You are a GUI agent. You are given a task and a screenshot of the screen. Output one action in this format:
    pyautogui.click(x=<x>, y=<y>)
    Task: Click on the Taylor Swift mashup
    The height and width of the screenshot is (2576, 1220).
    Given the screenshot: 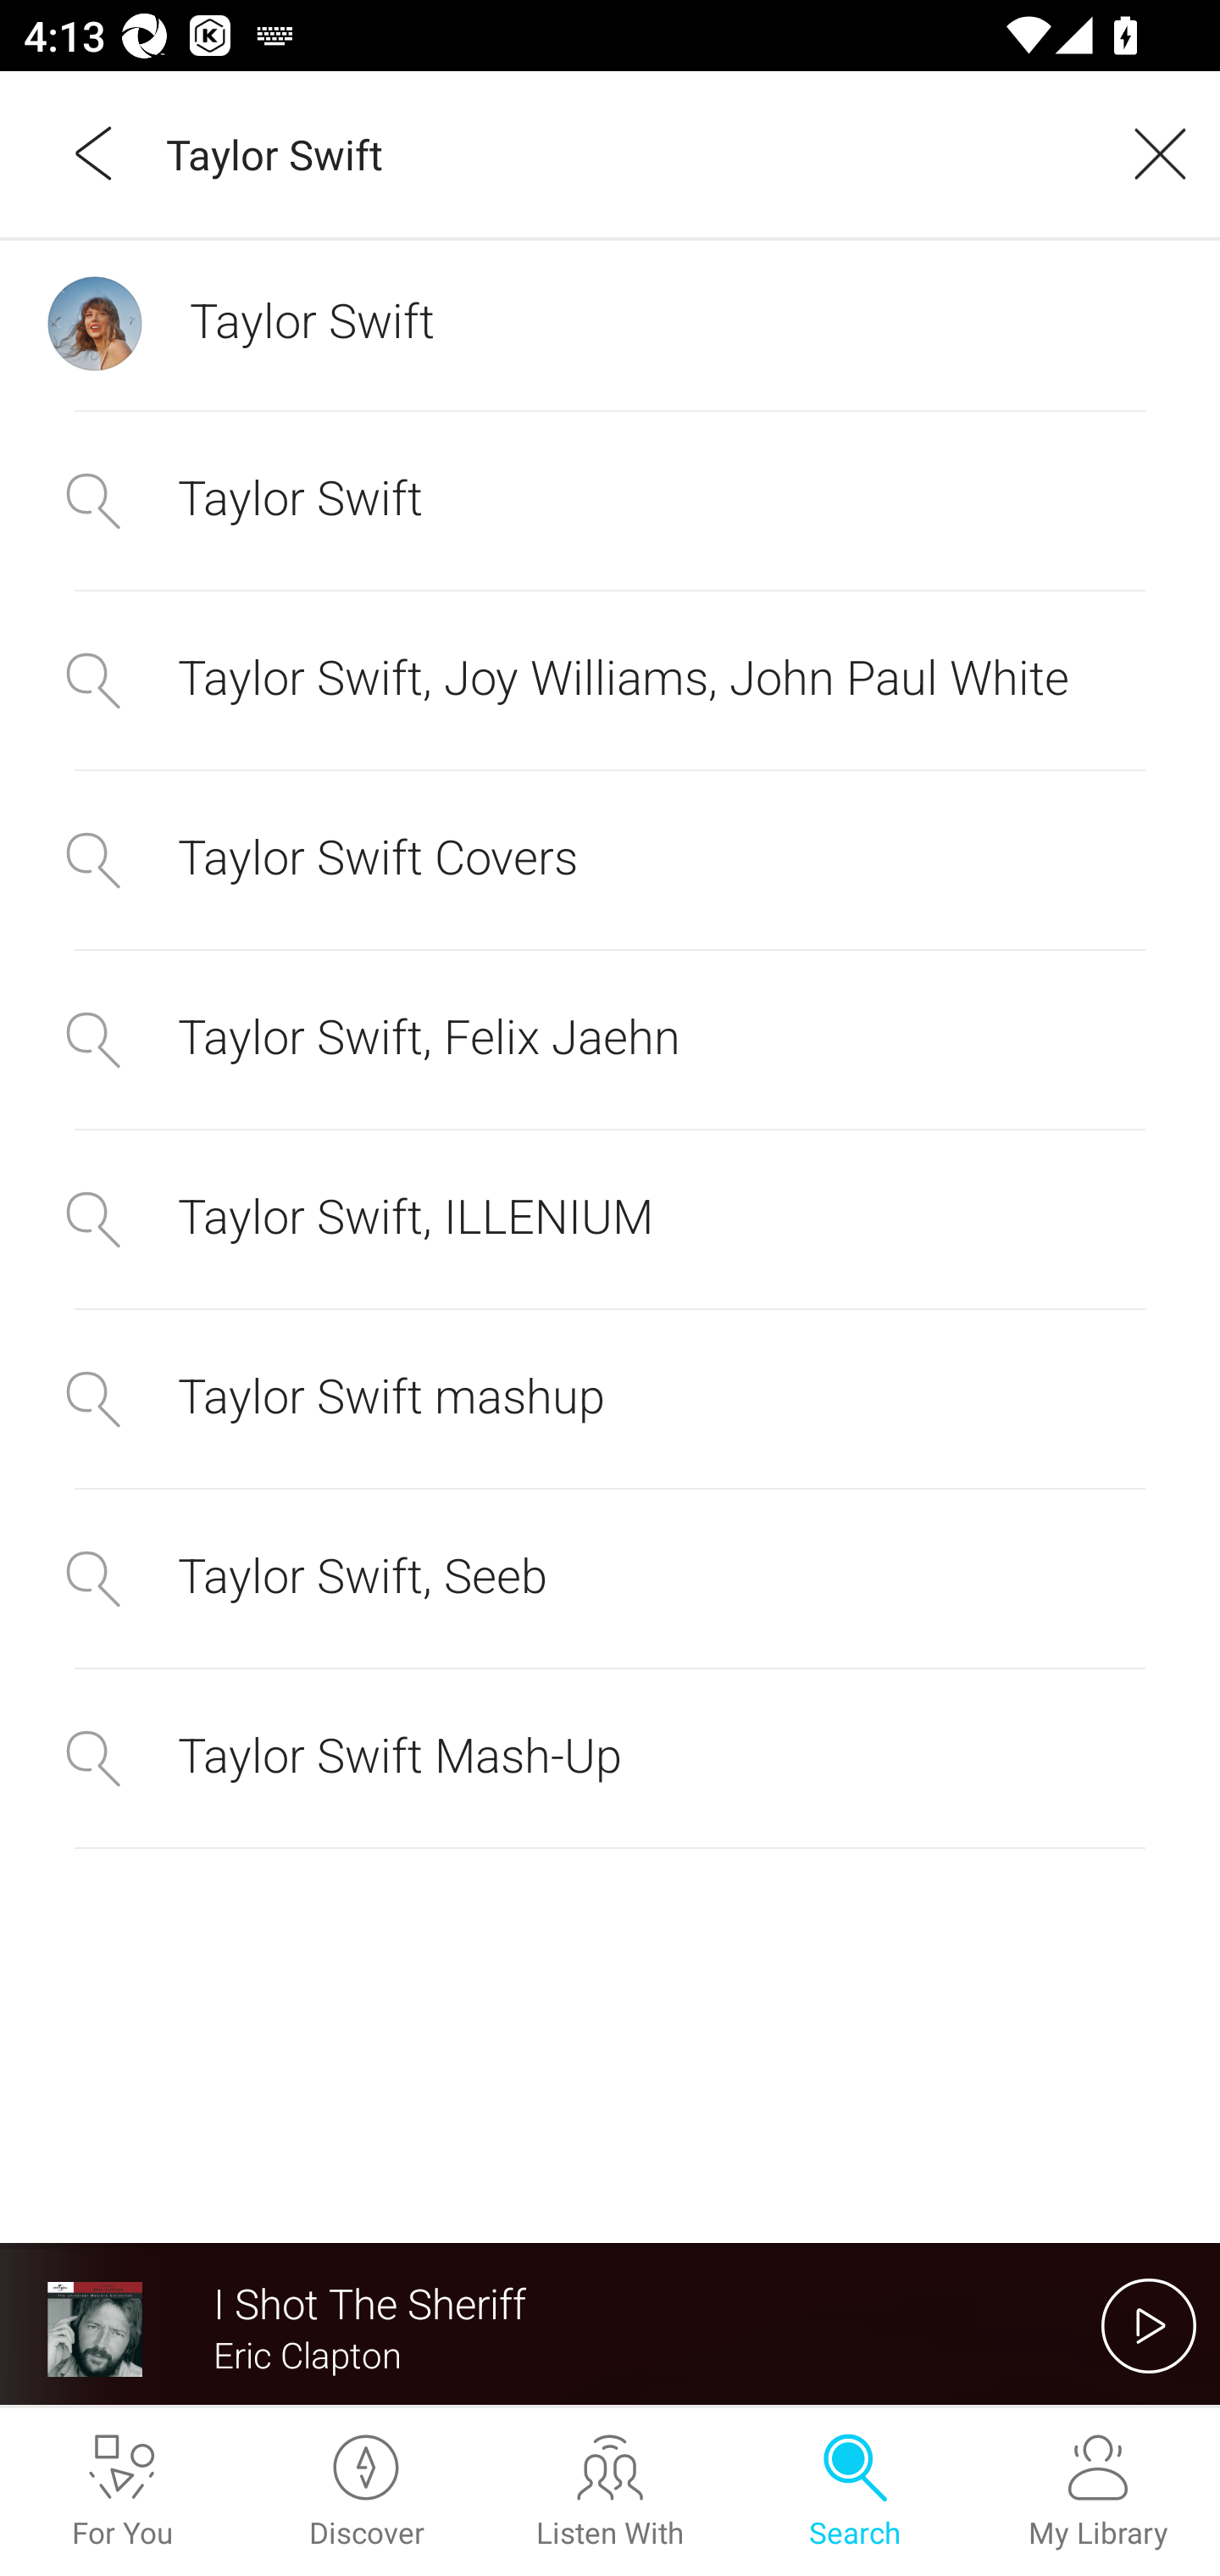 What is the action you would take?
    pyautogui.click(x=610, y=1400)
    